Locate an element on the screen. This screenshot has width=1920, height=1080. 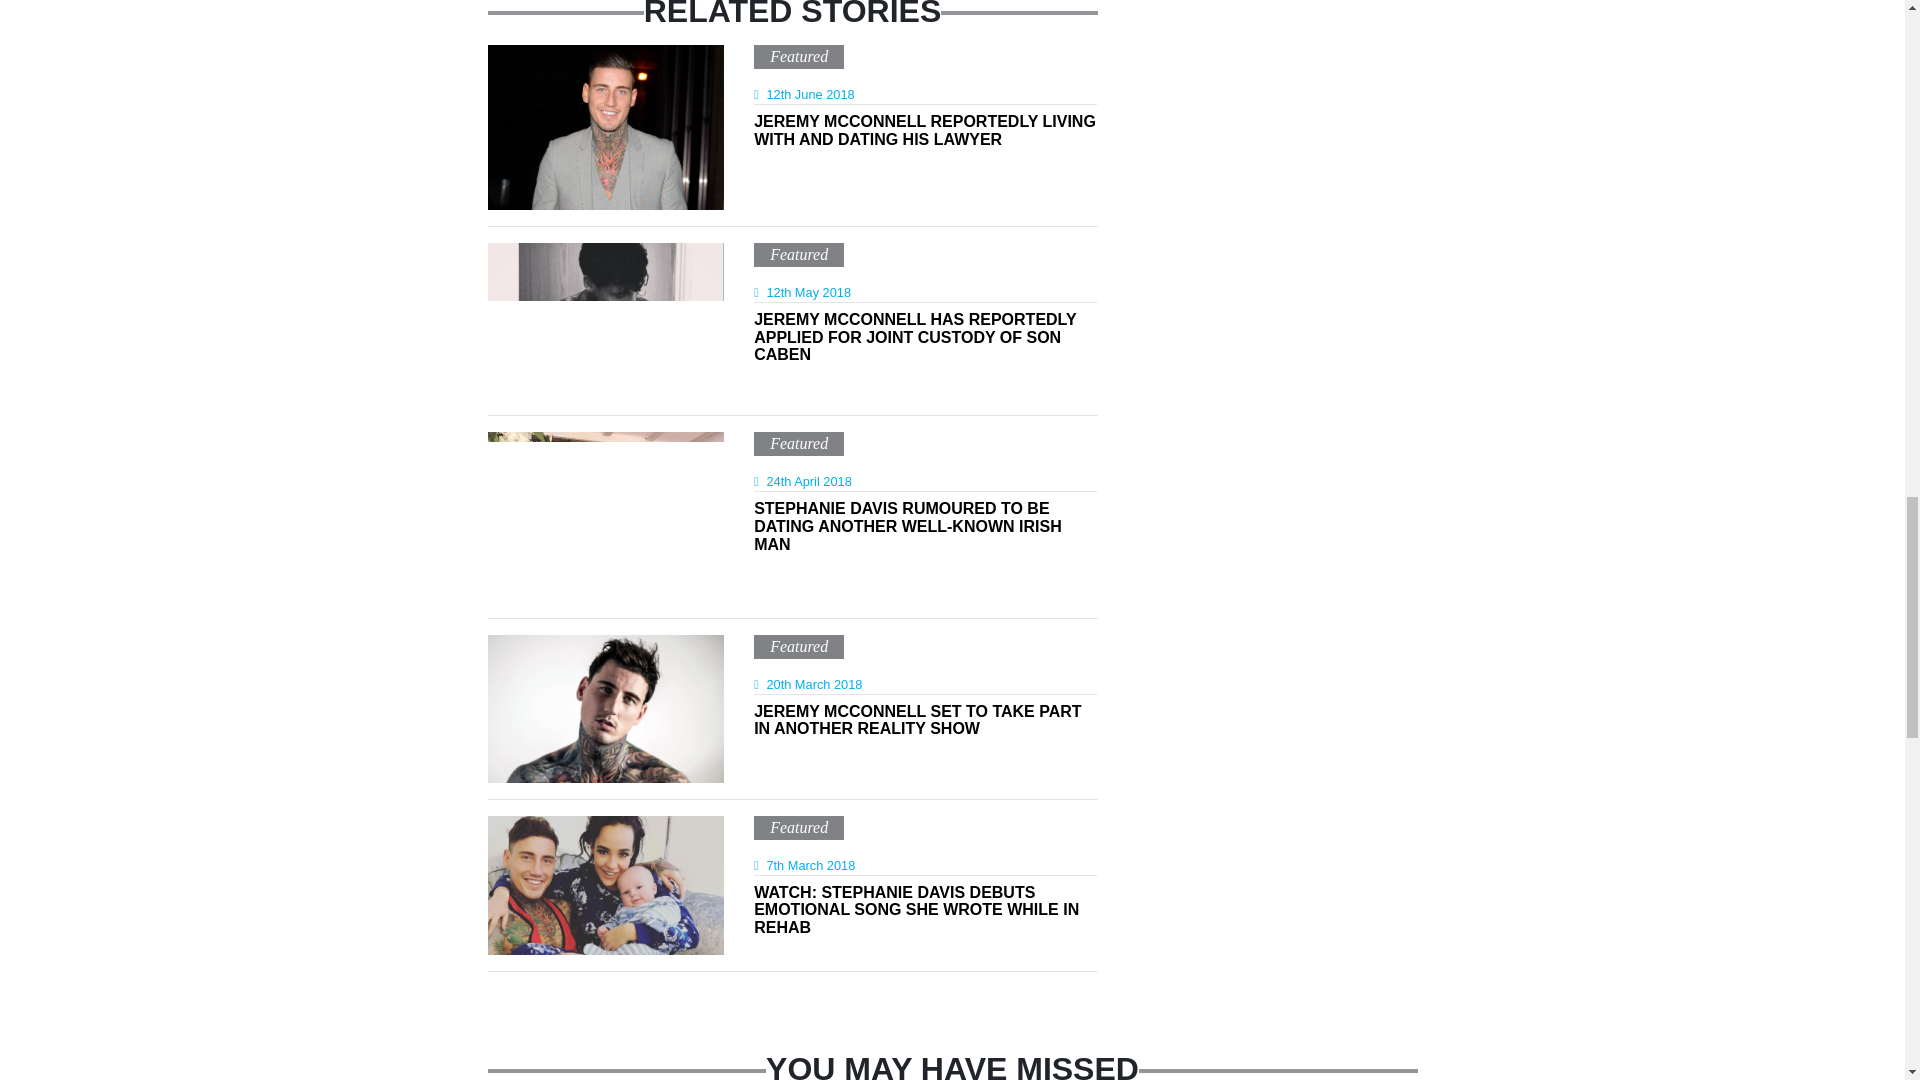
Featured is located at coordinates (798, 254).